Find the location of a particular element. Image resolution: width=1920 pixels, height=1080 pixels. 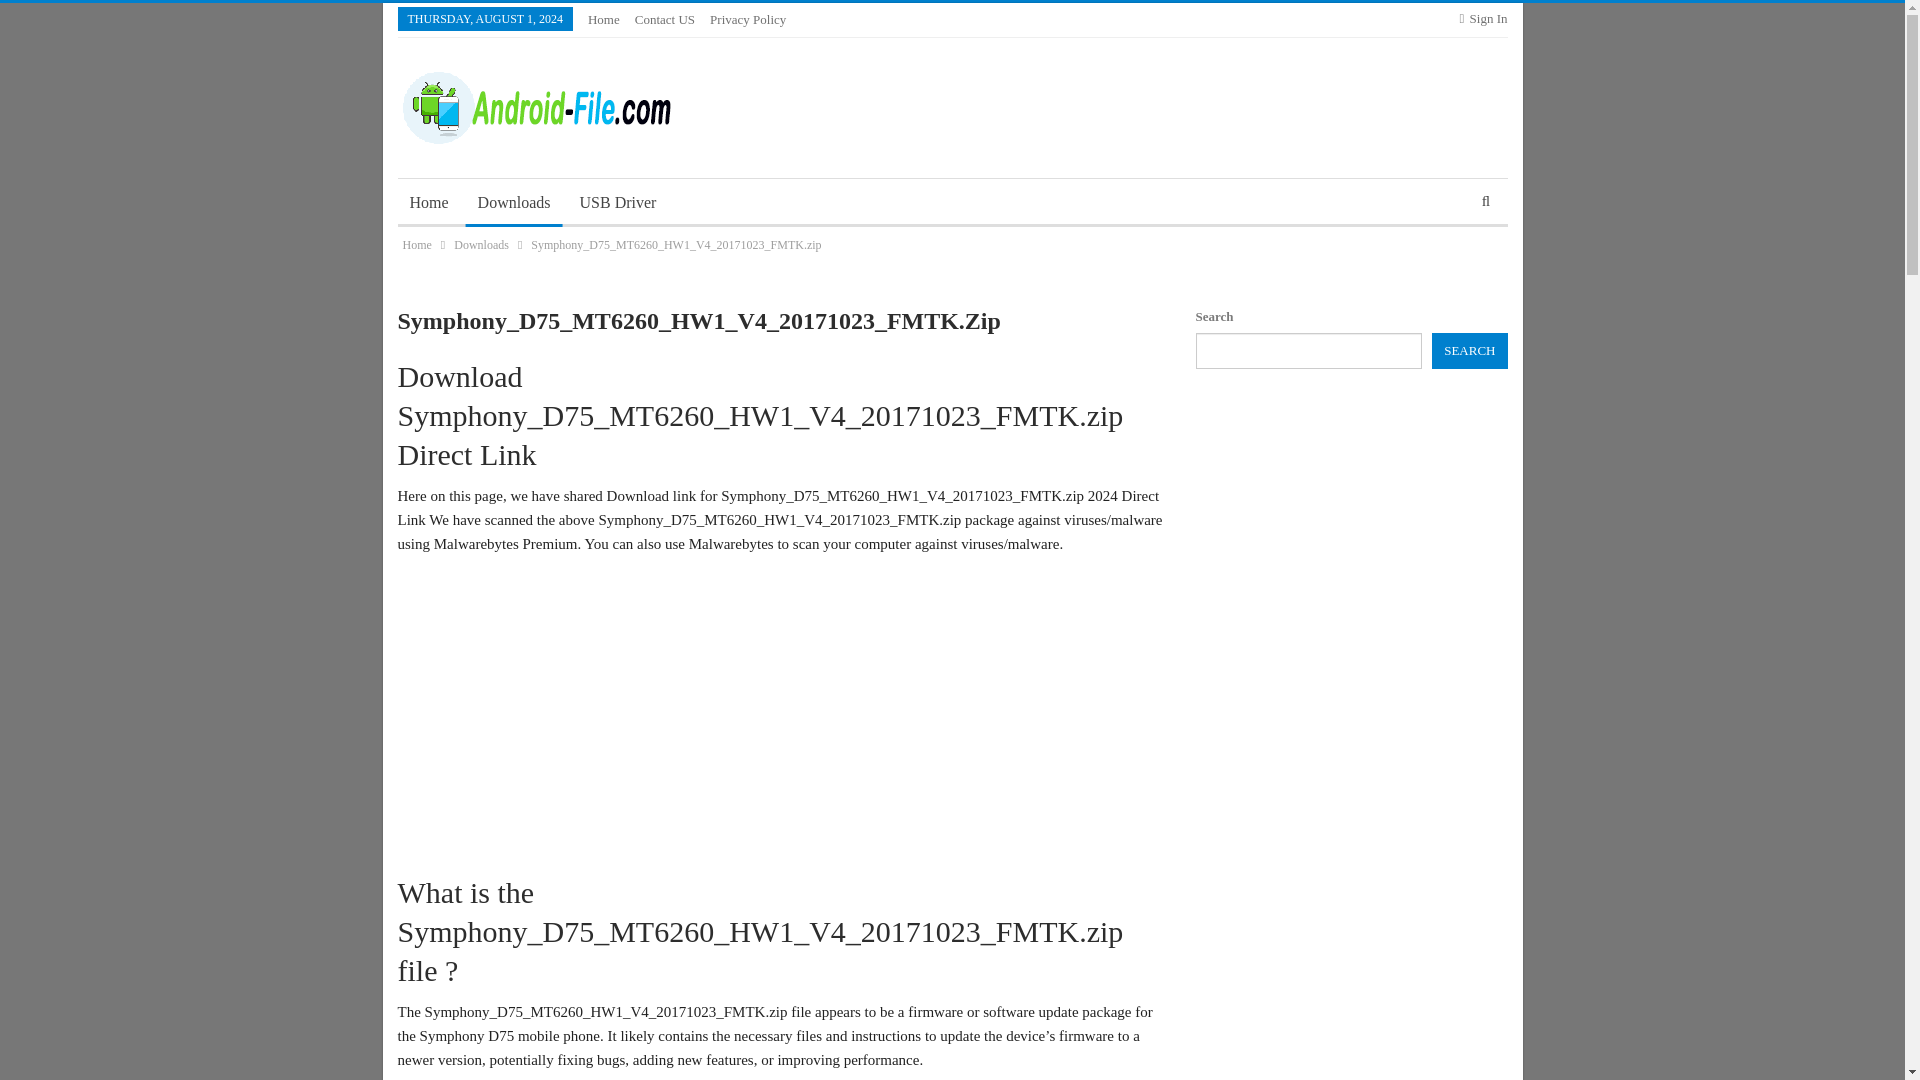

Advertisement is located at coordinates (781, 713).